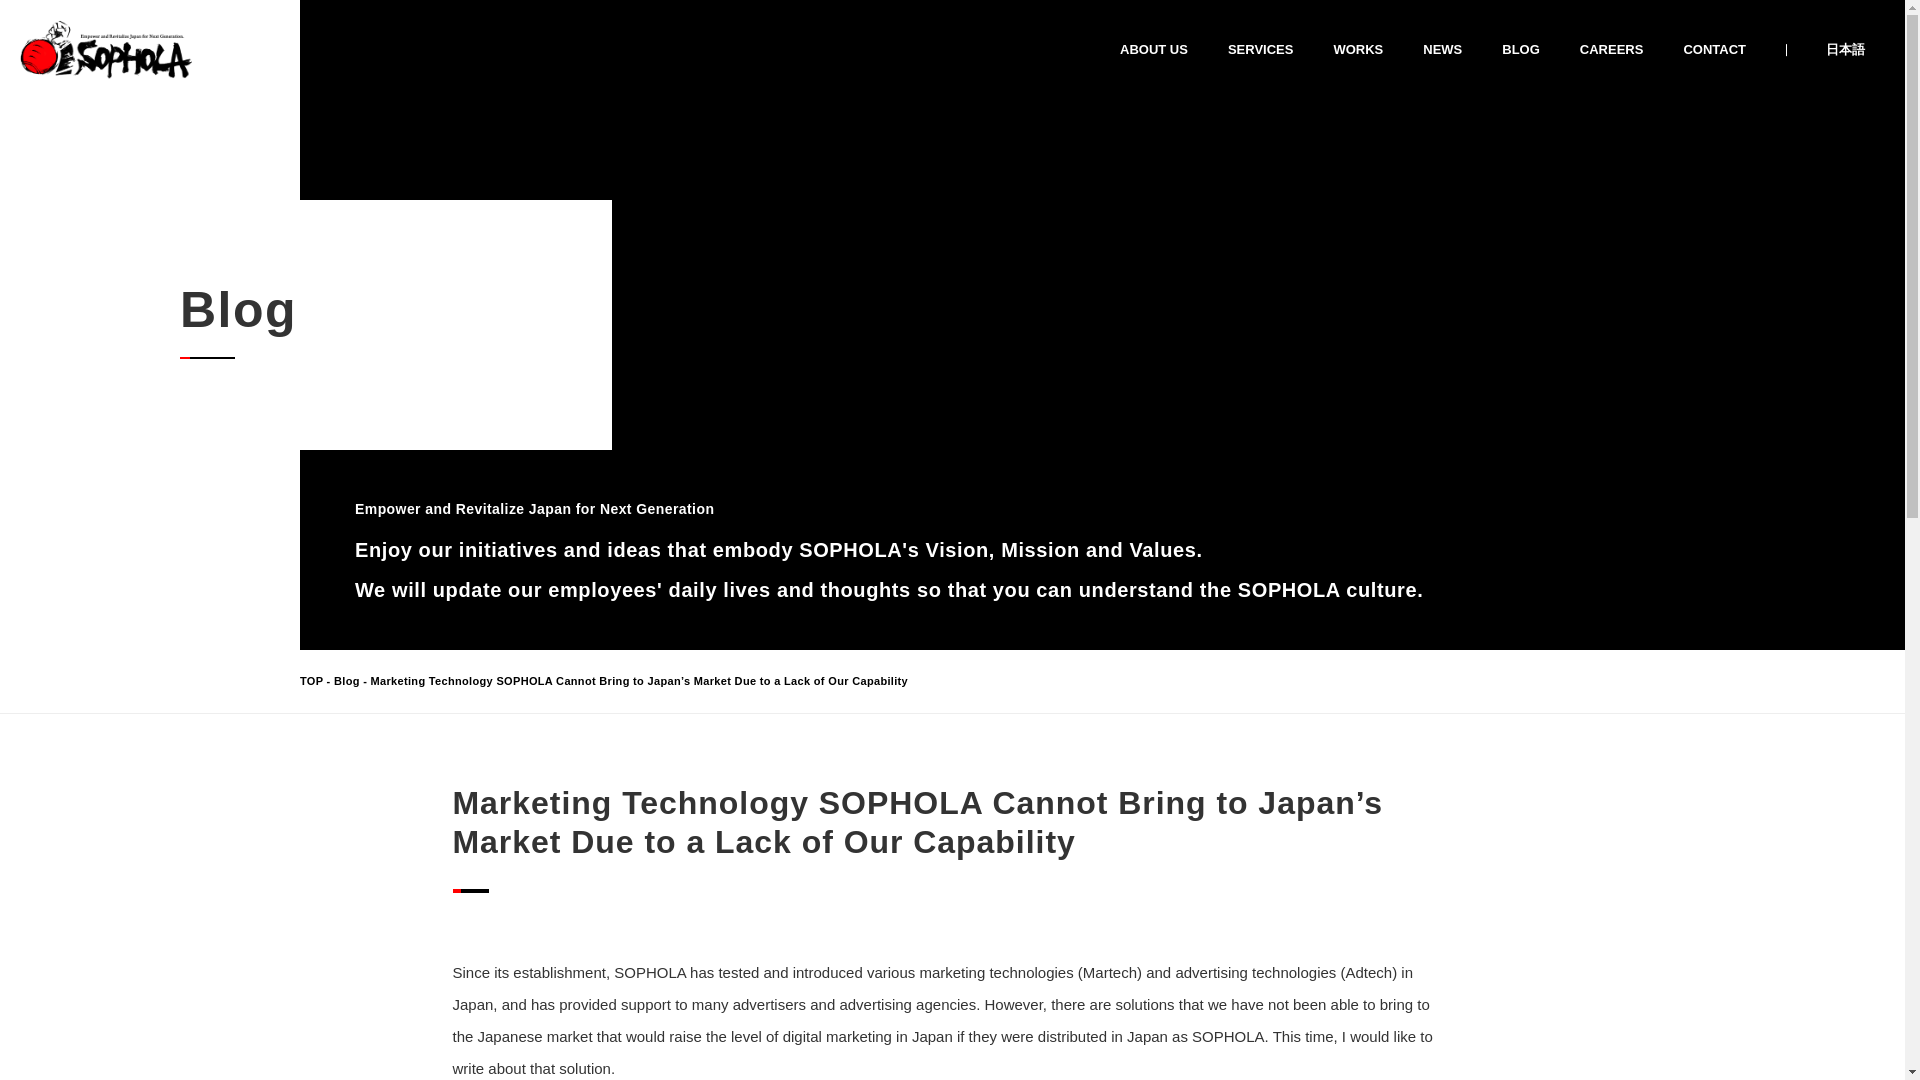  Describe the element at coordinates (1714, 49) in the screenshot. I see `CONTACT` at that location.